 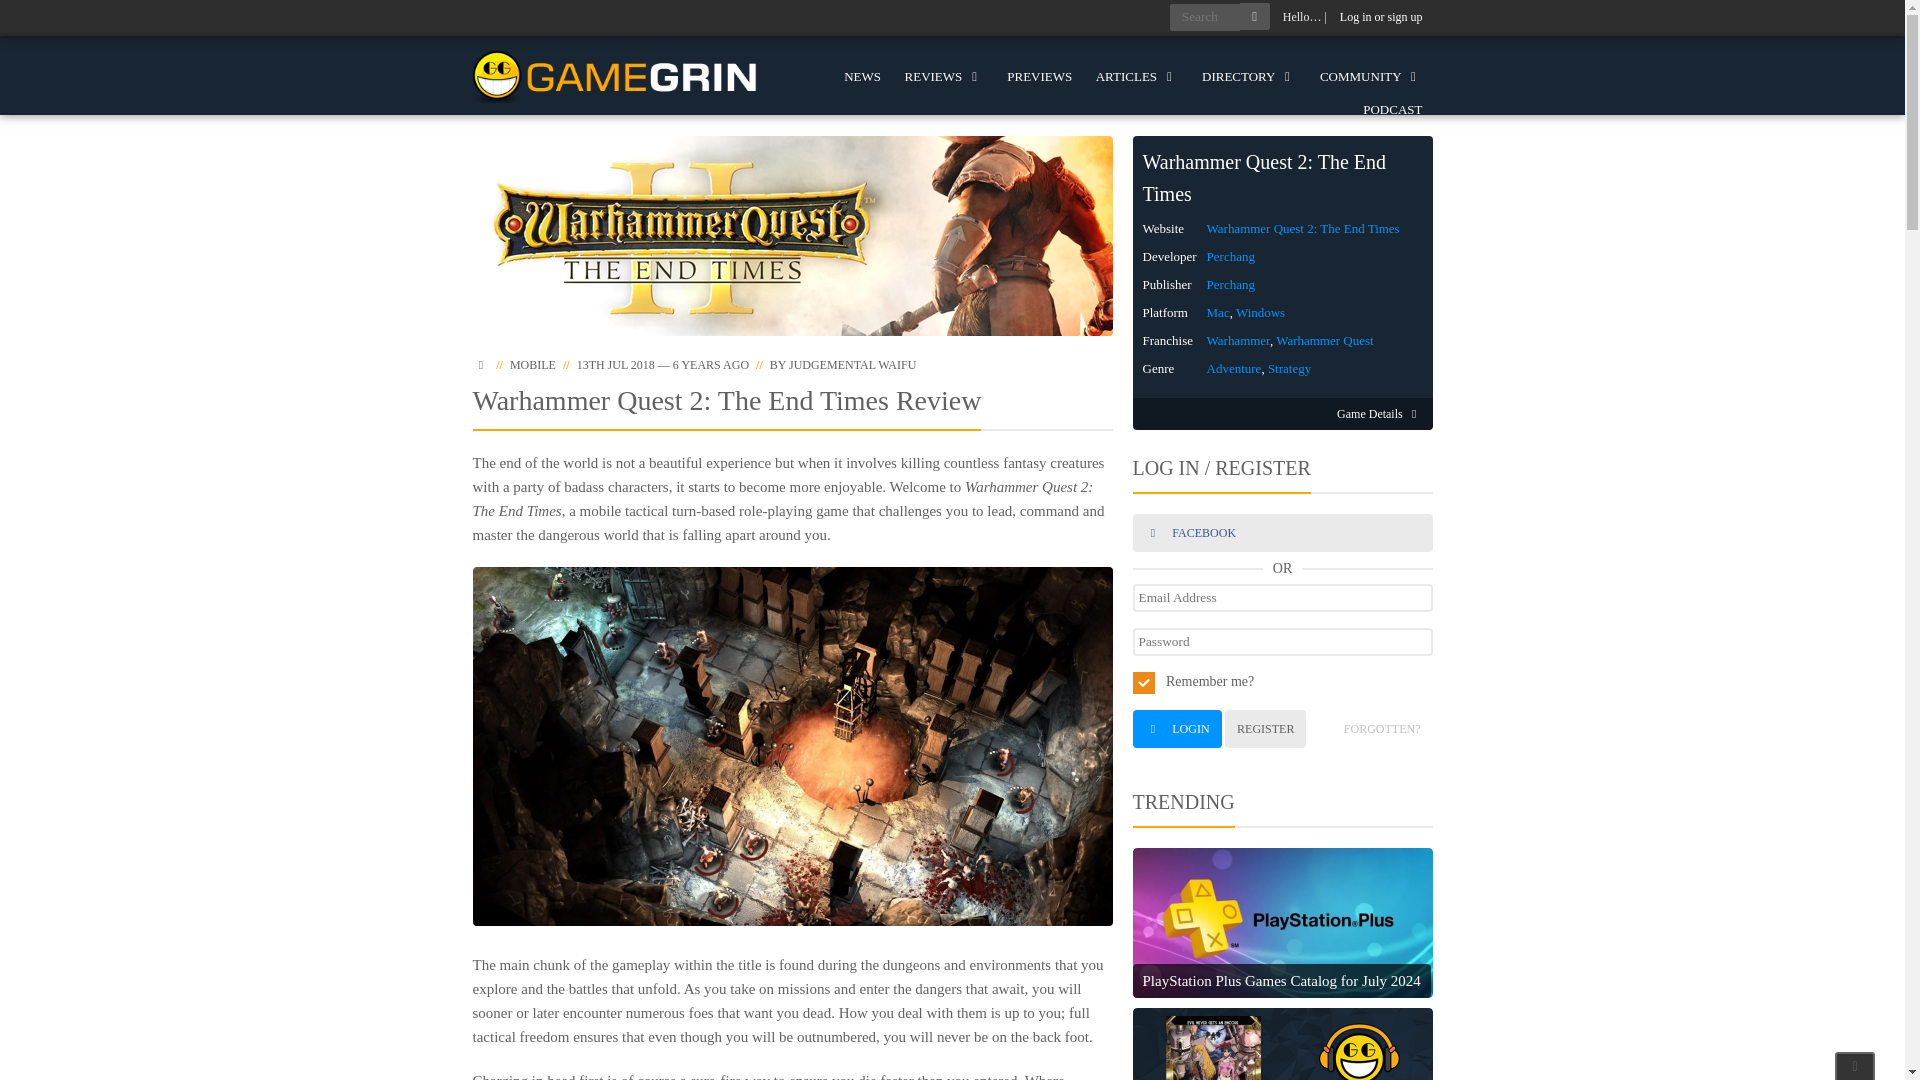 What do you see at coordinates (1248, 76) in the screenshot?
I see `DIRECTORY` at bounding box center [1248, 76].